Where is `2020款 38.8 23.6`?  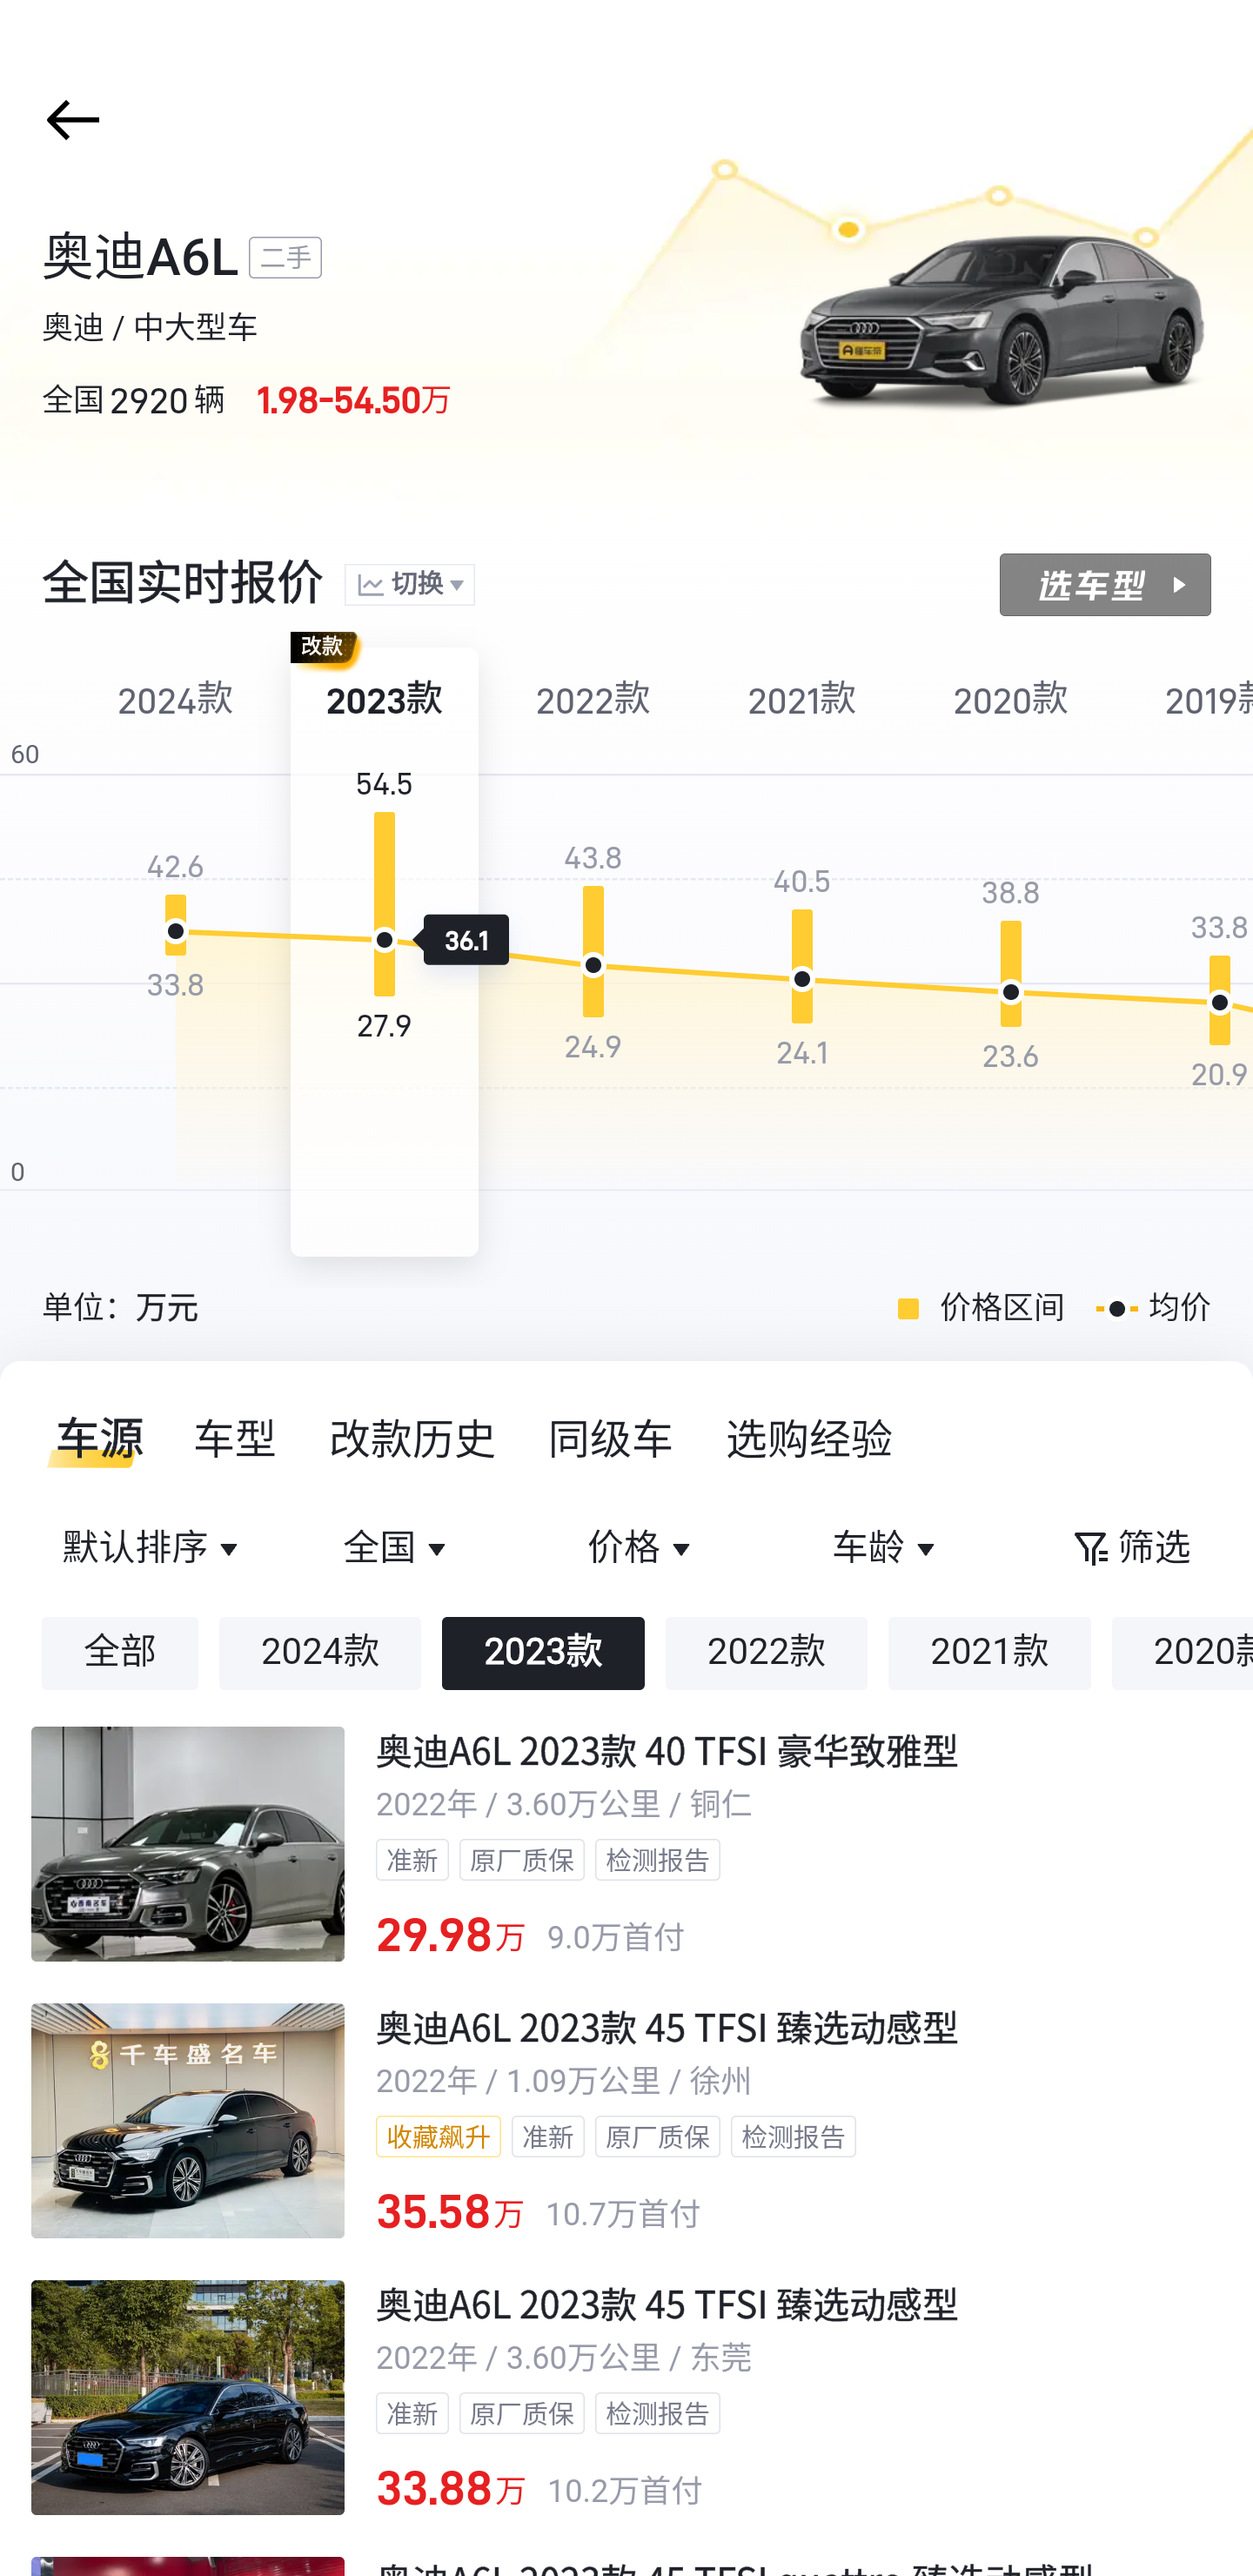
2020款 38.8 23.6 is located at coordinates (1011, 952).